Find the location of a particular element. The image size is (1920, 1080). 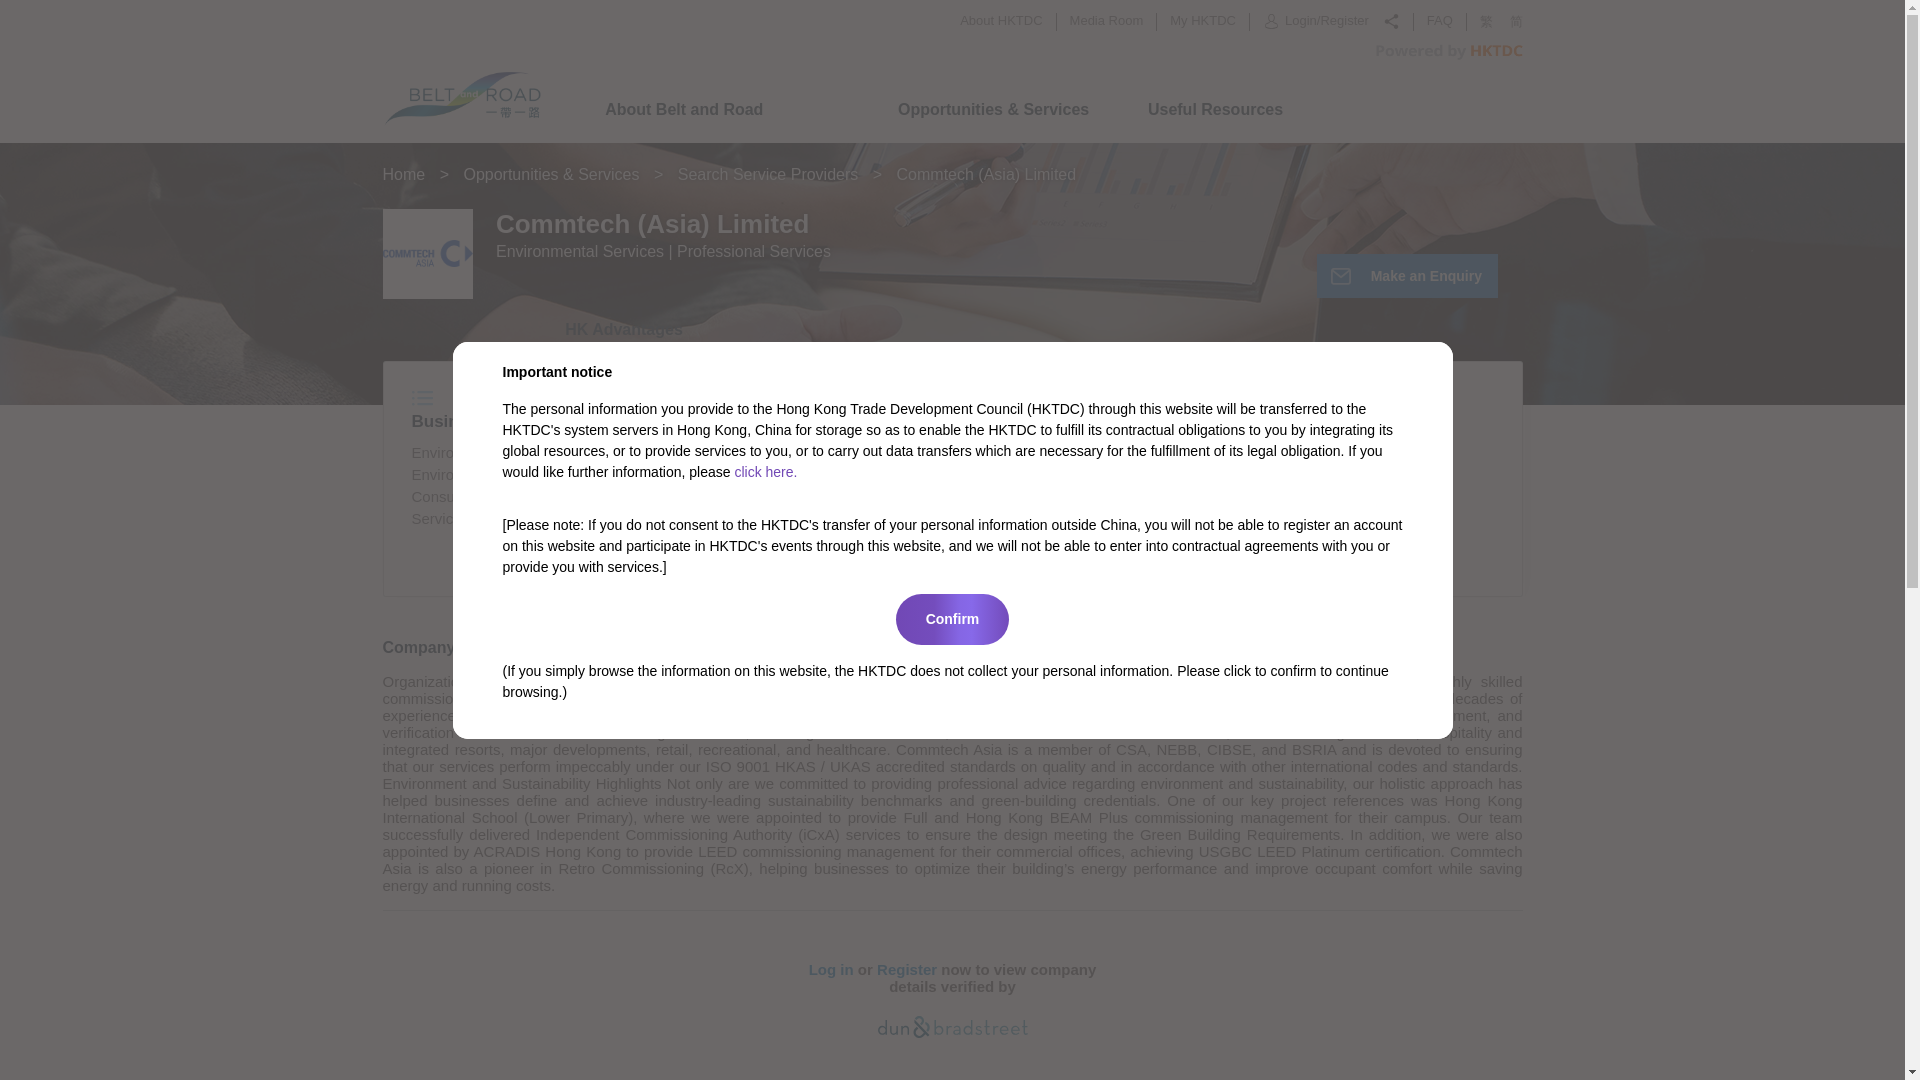

Register is located at coordinates (1344, 22).